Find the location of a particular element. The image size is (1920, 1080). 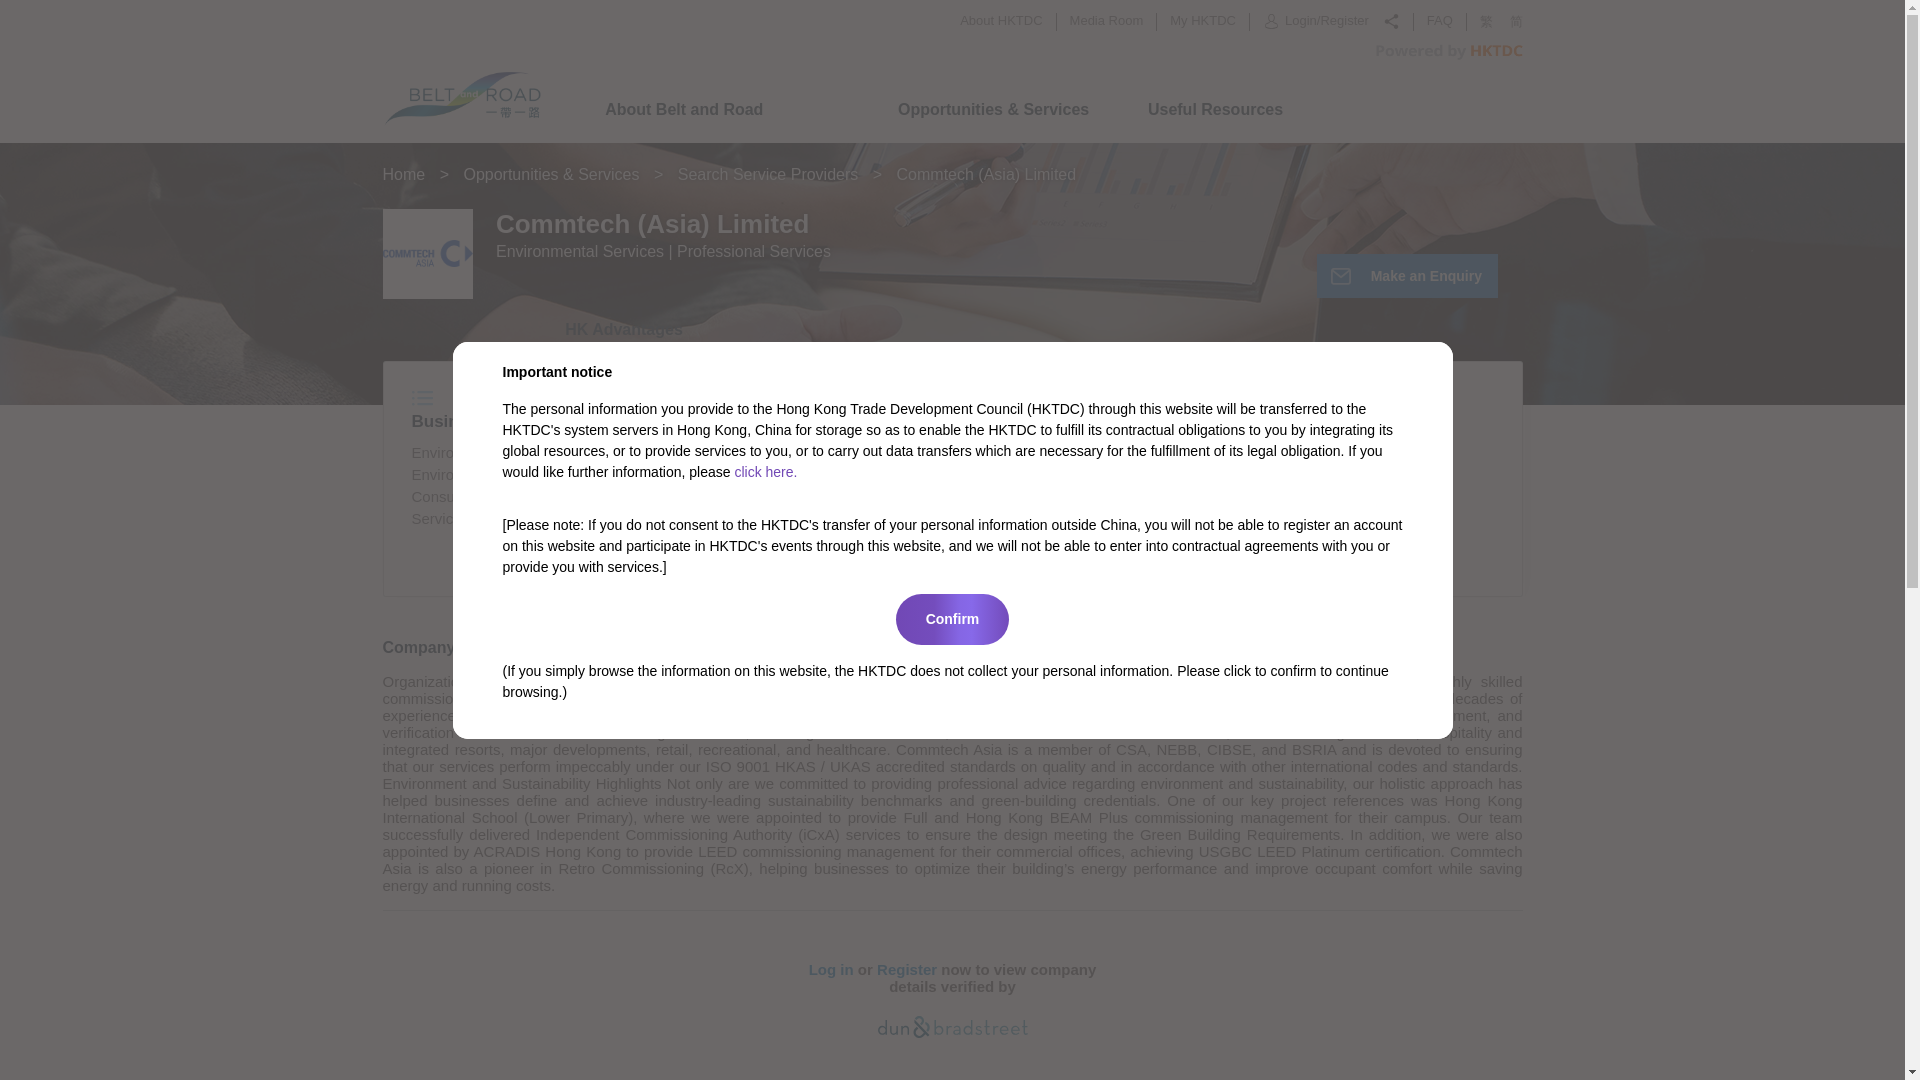

Register is located at coordinates (1344, 22).